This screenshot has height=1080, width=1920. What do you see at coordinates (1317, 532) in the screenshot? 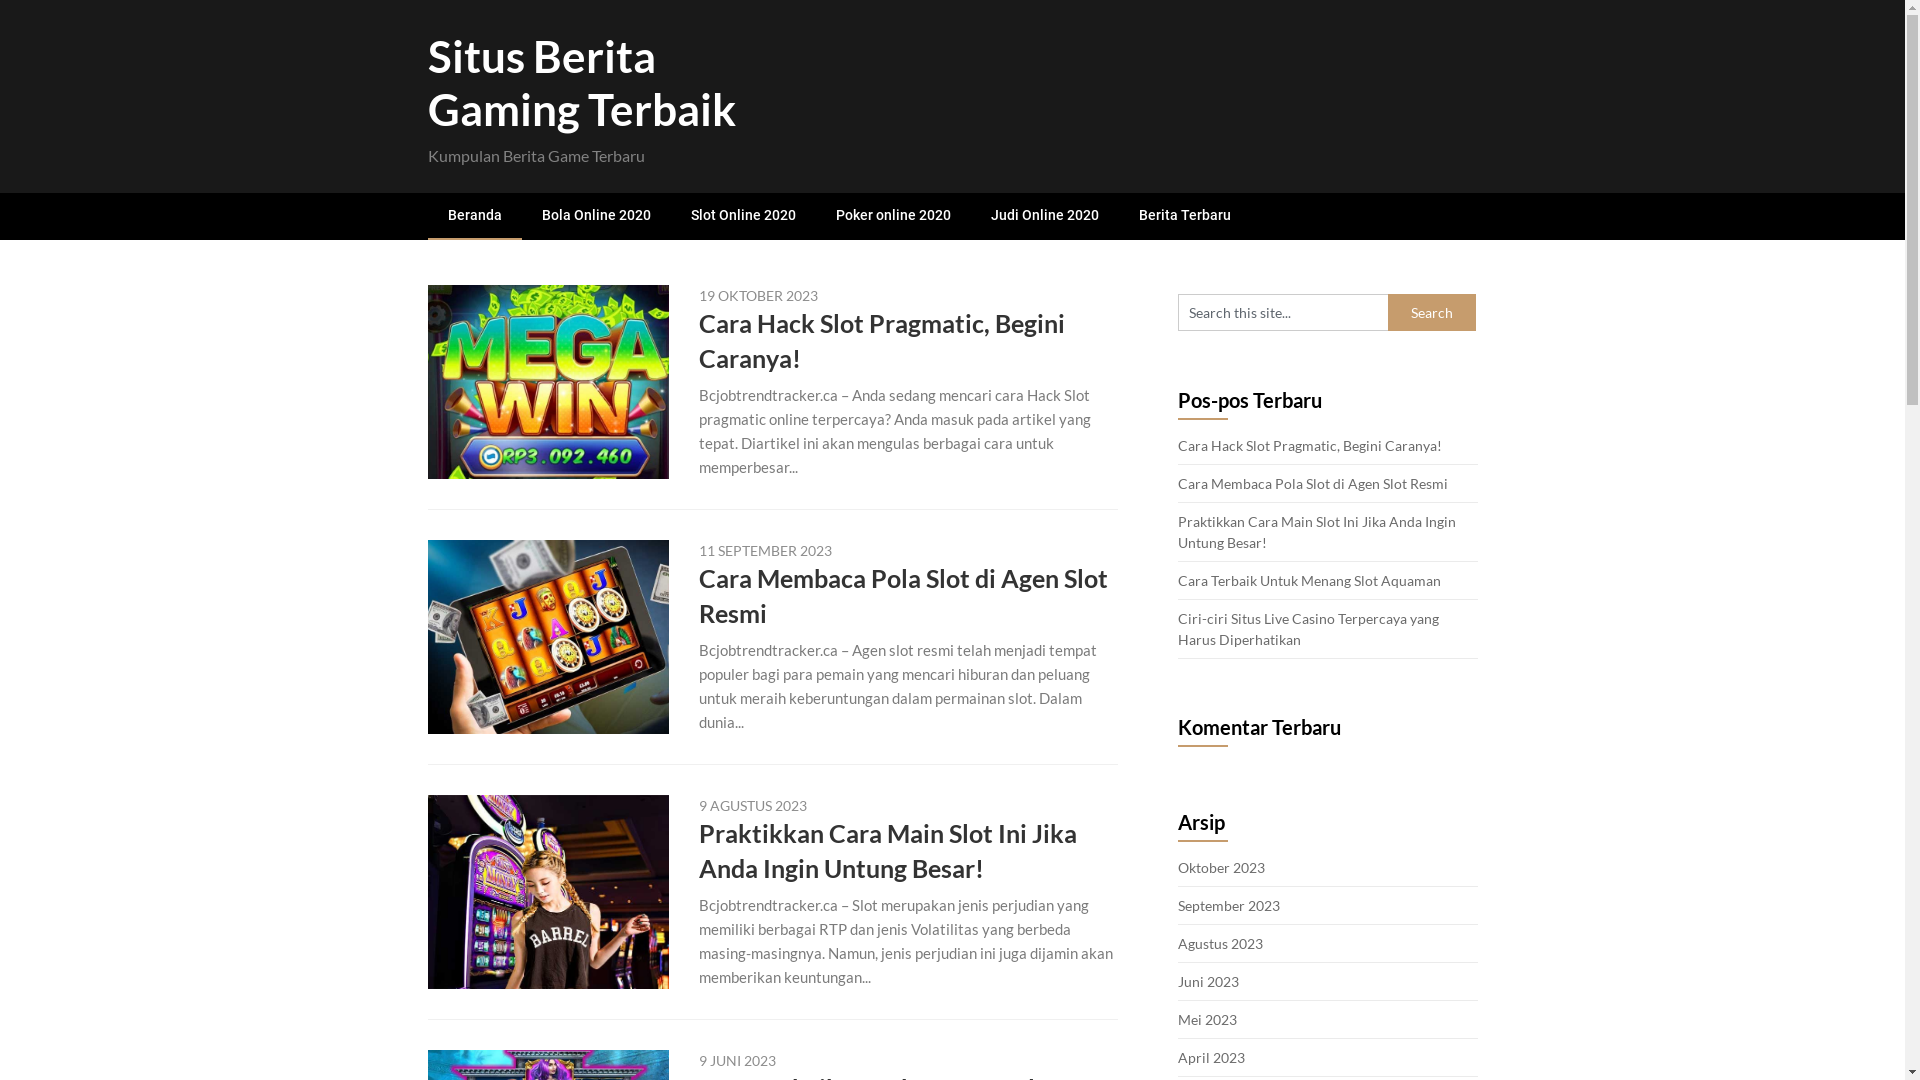
I see `Praktikkan Cara Main Slot Ini Jika Anda Ingin Untung Besar!` at bounding box center [1317, 532].